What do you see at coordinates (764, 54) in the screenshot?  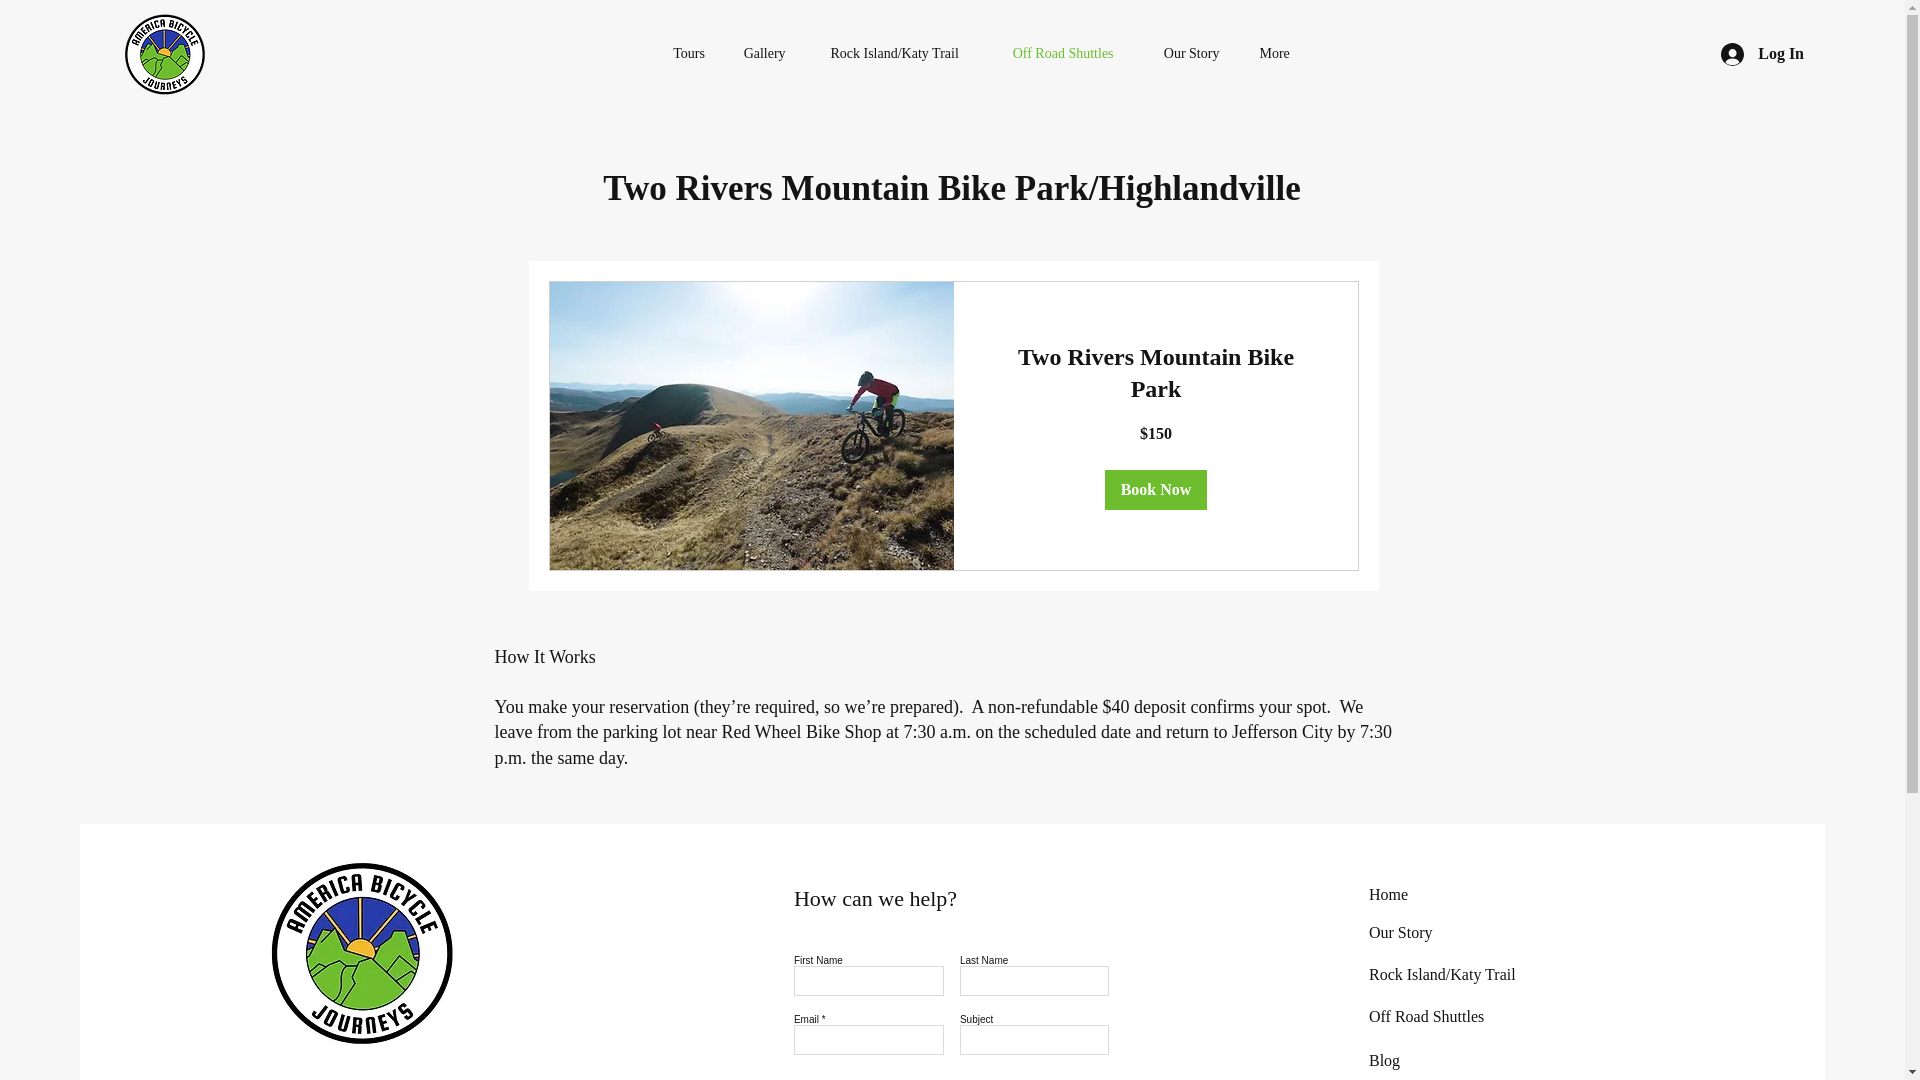 I see `Gallery` at bounding box center [764, 54].